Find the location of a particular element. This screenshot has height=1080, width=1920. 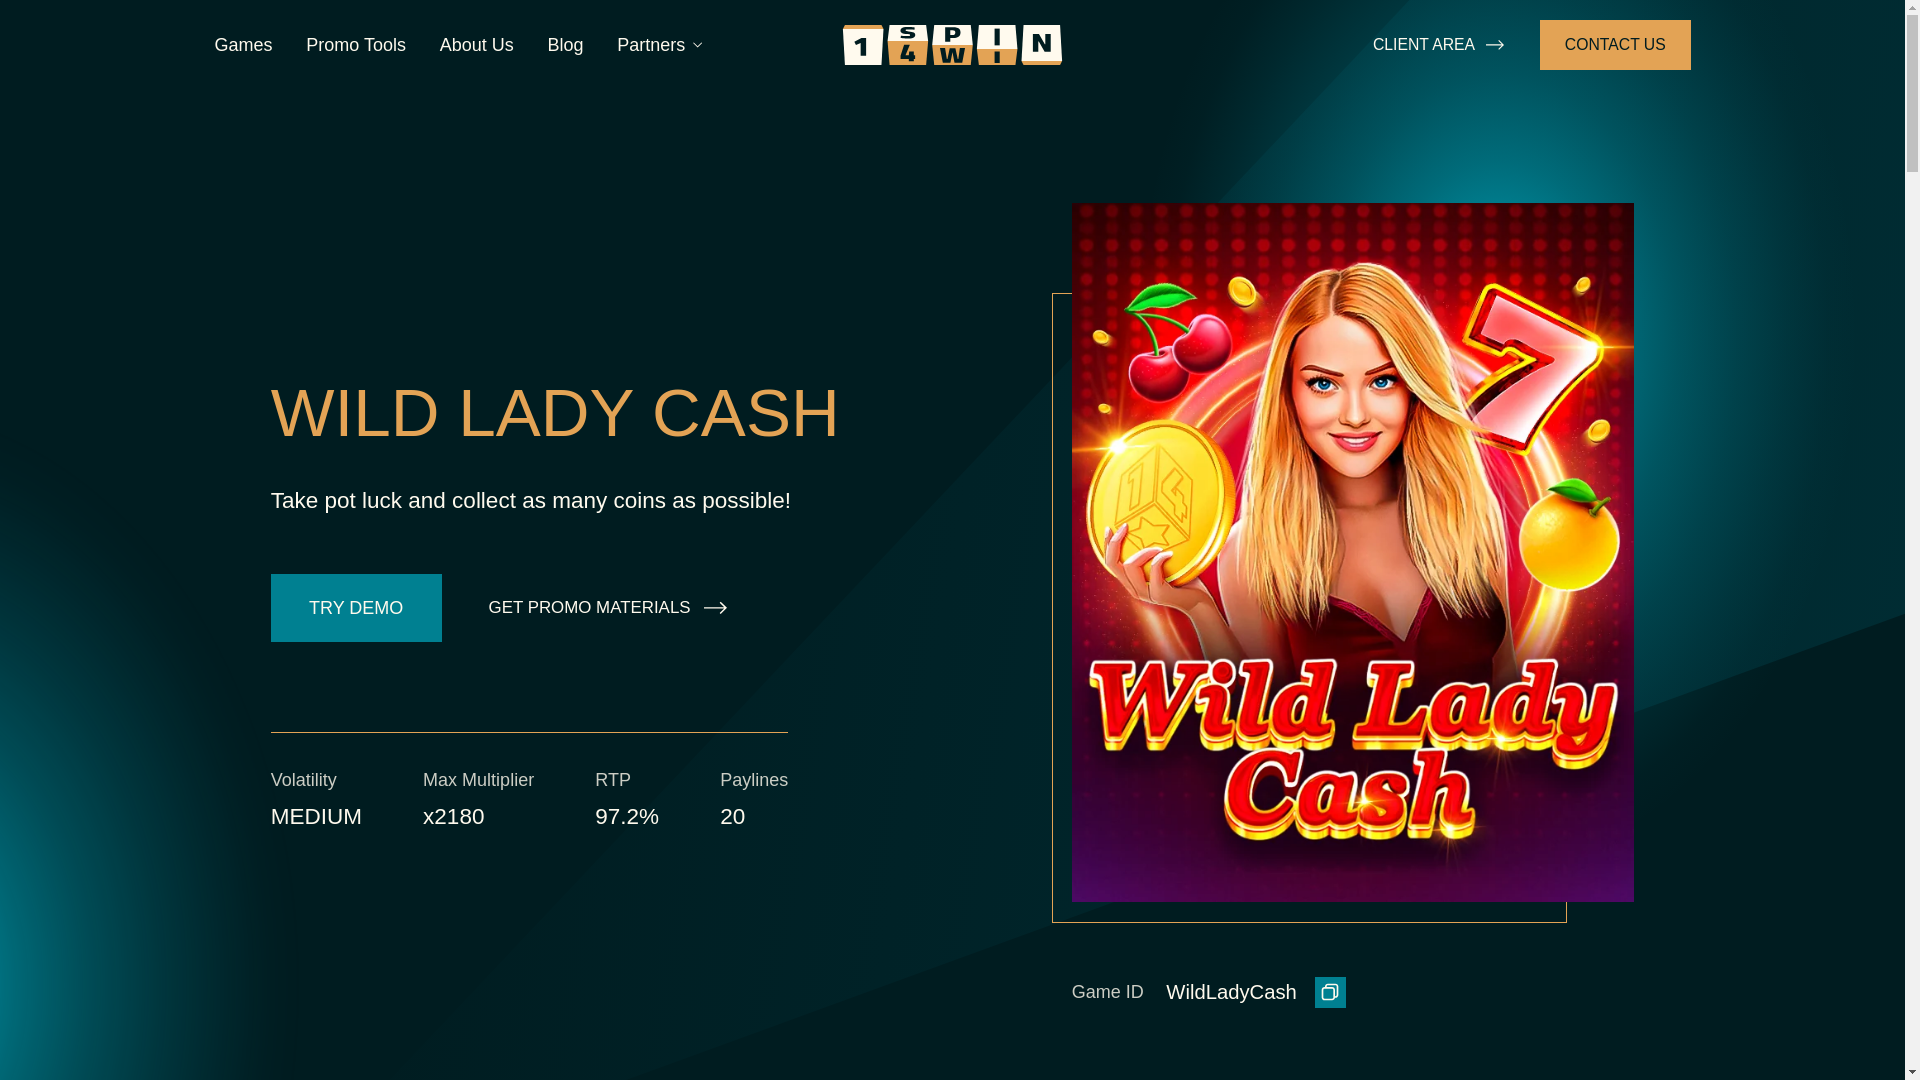

CONTACT US is located at coordinates (1614, 46).